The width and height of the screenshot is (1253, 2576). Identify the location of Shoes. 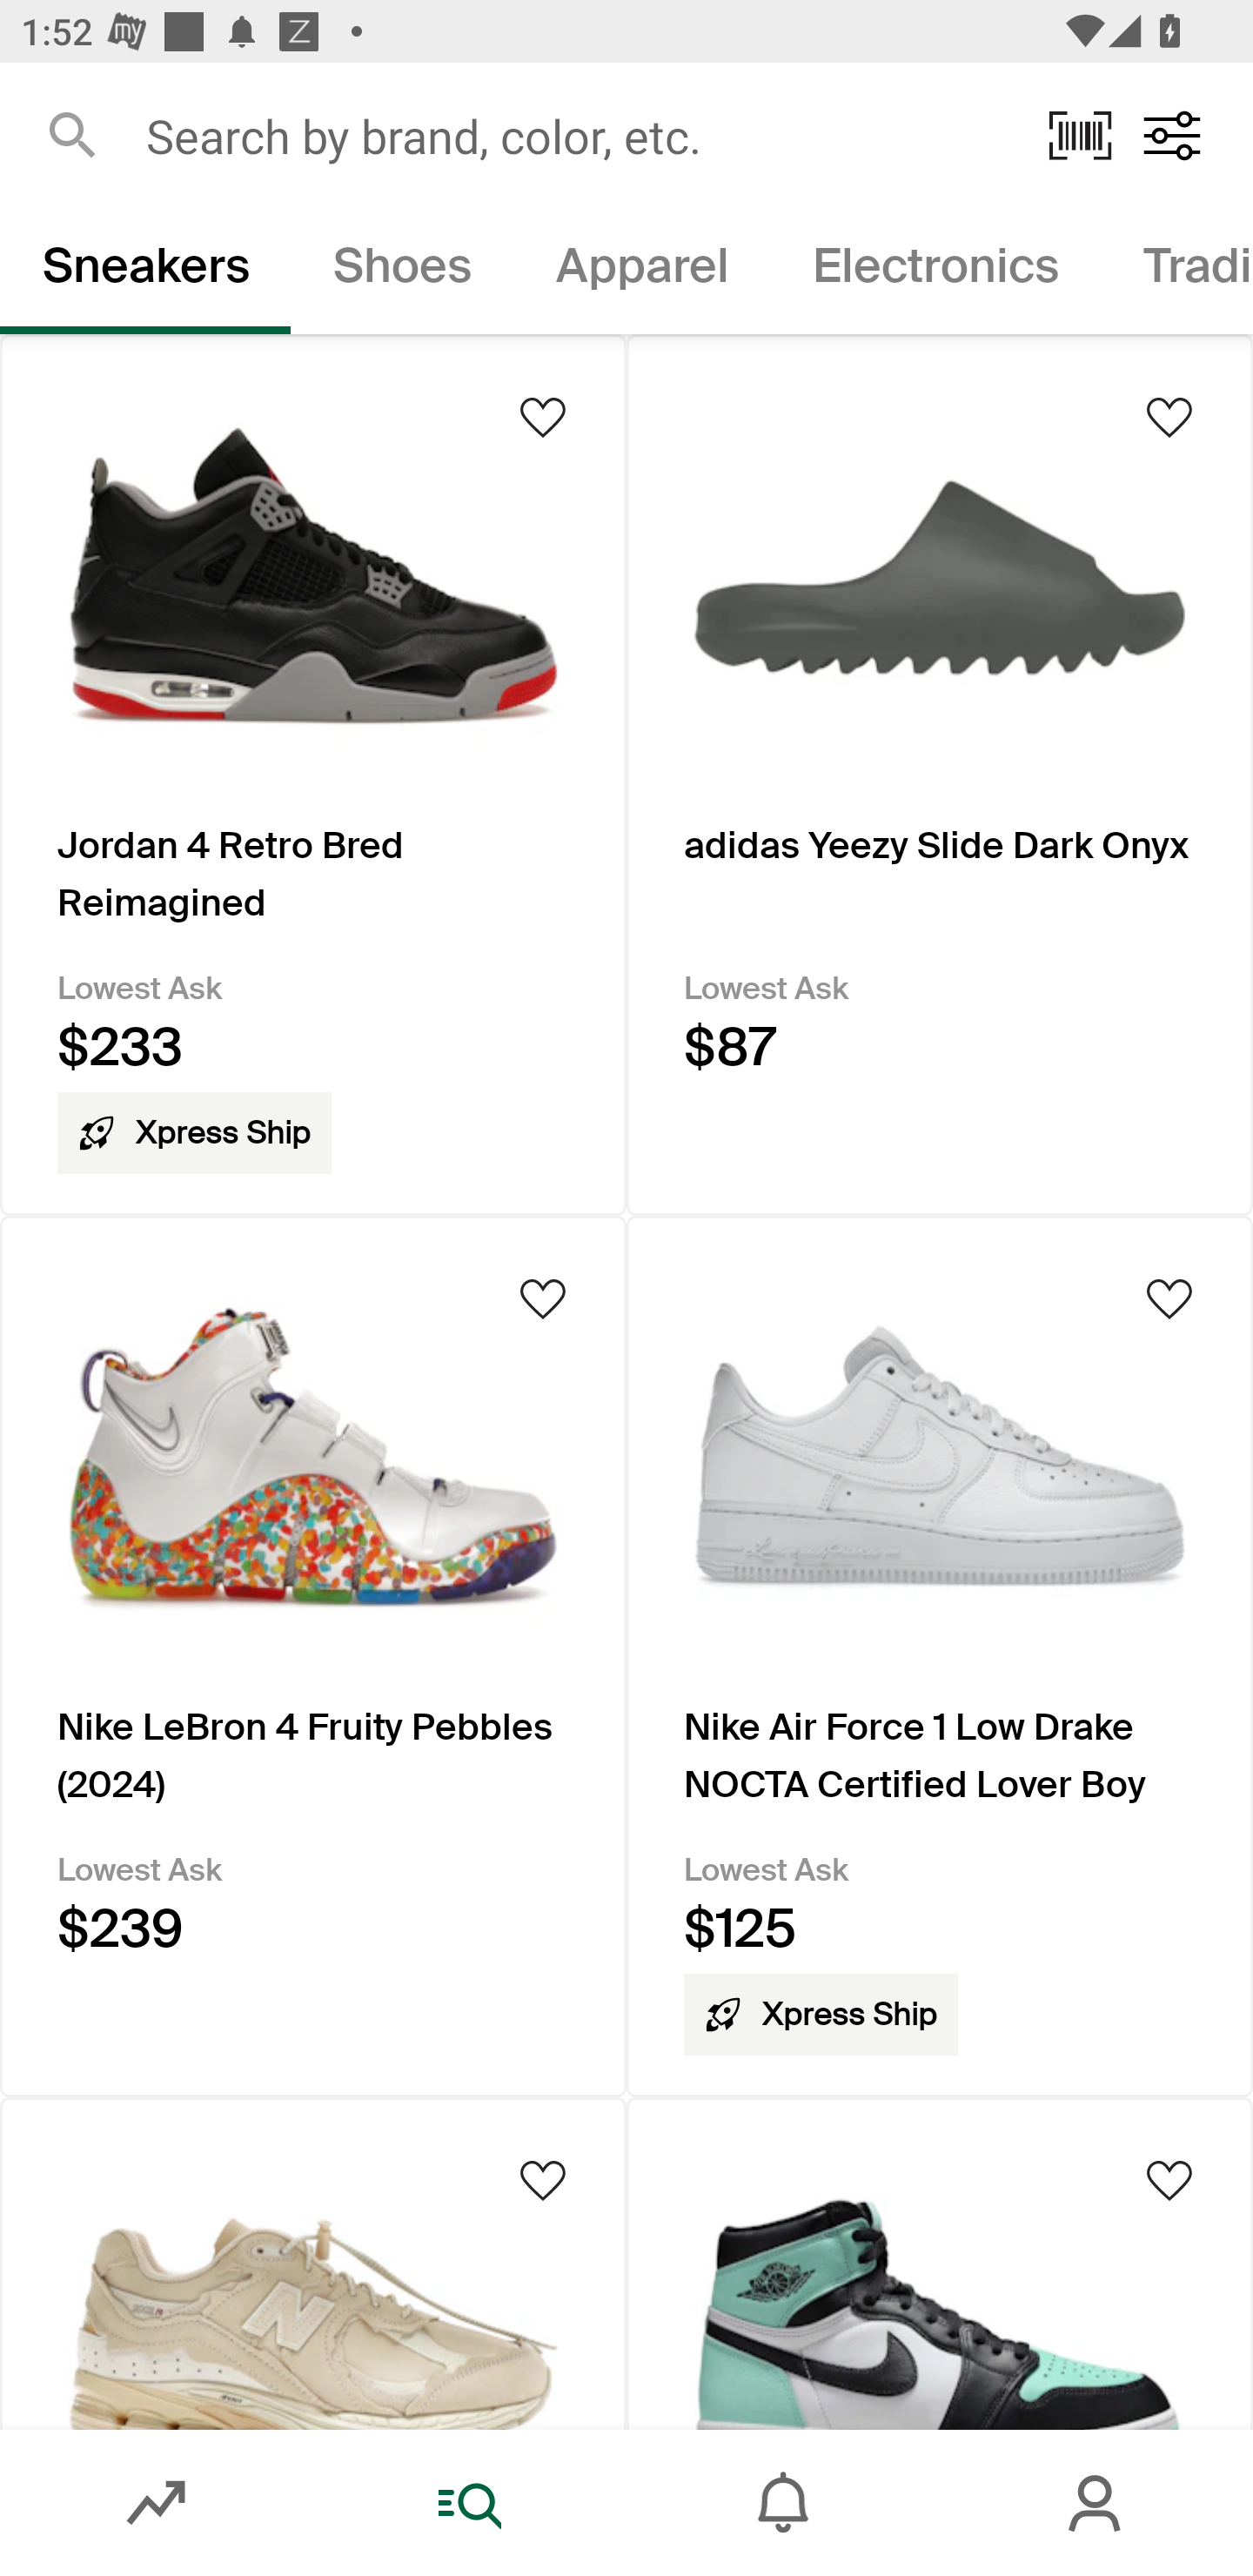
(402, 272).